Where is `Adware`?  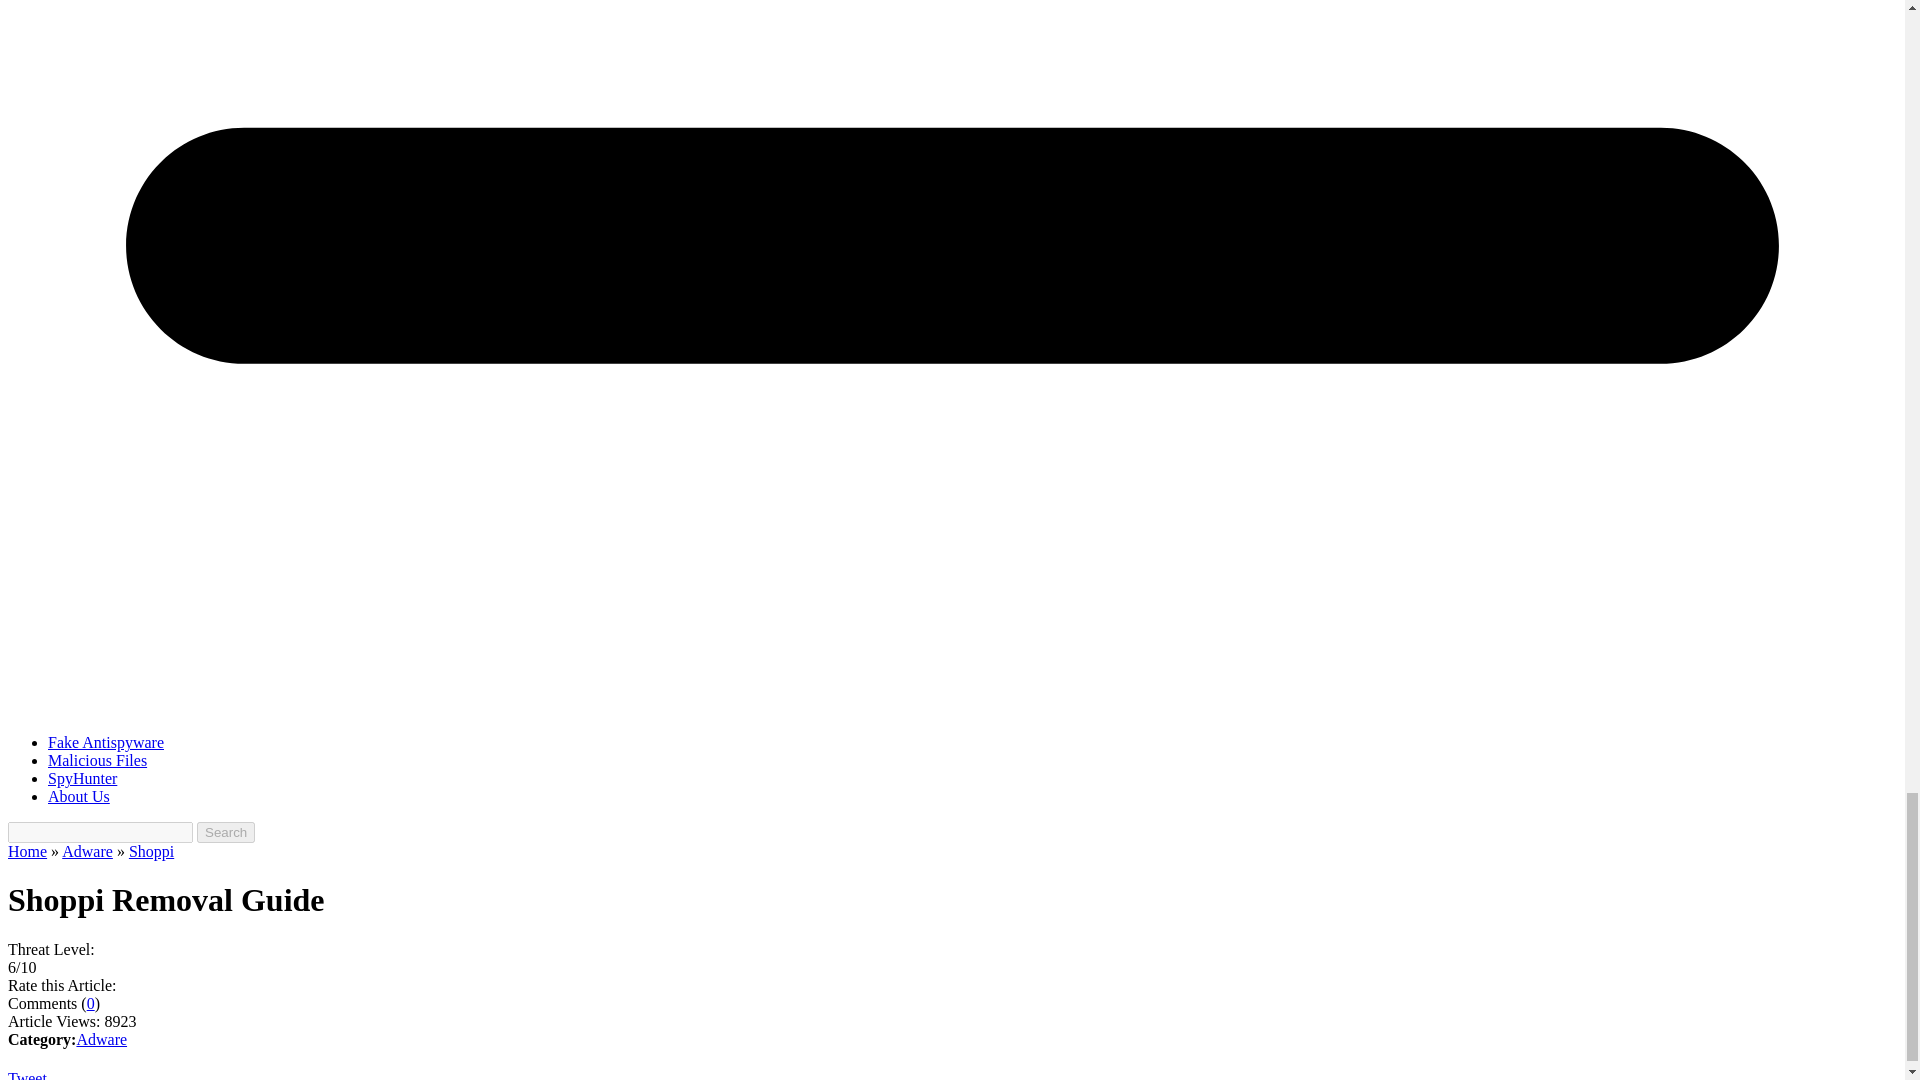 Adware is located at coordinates (87, 851).